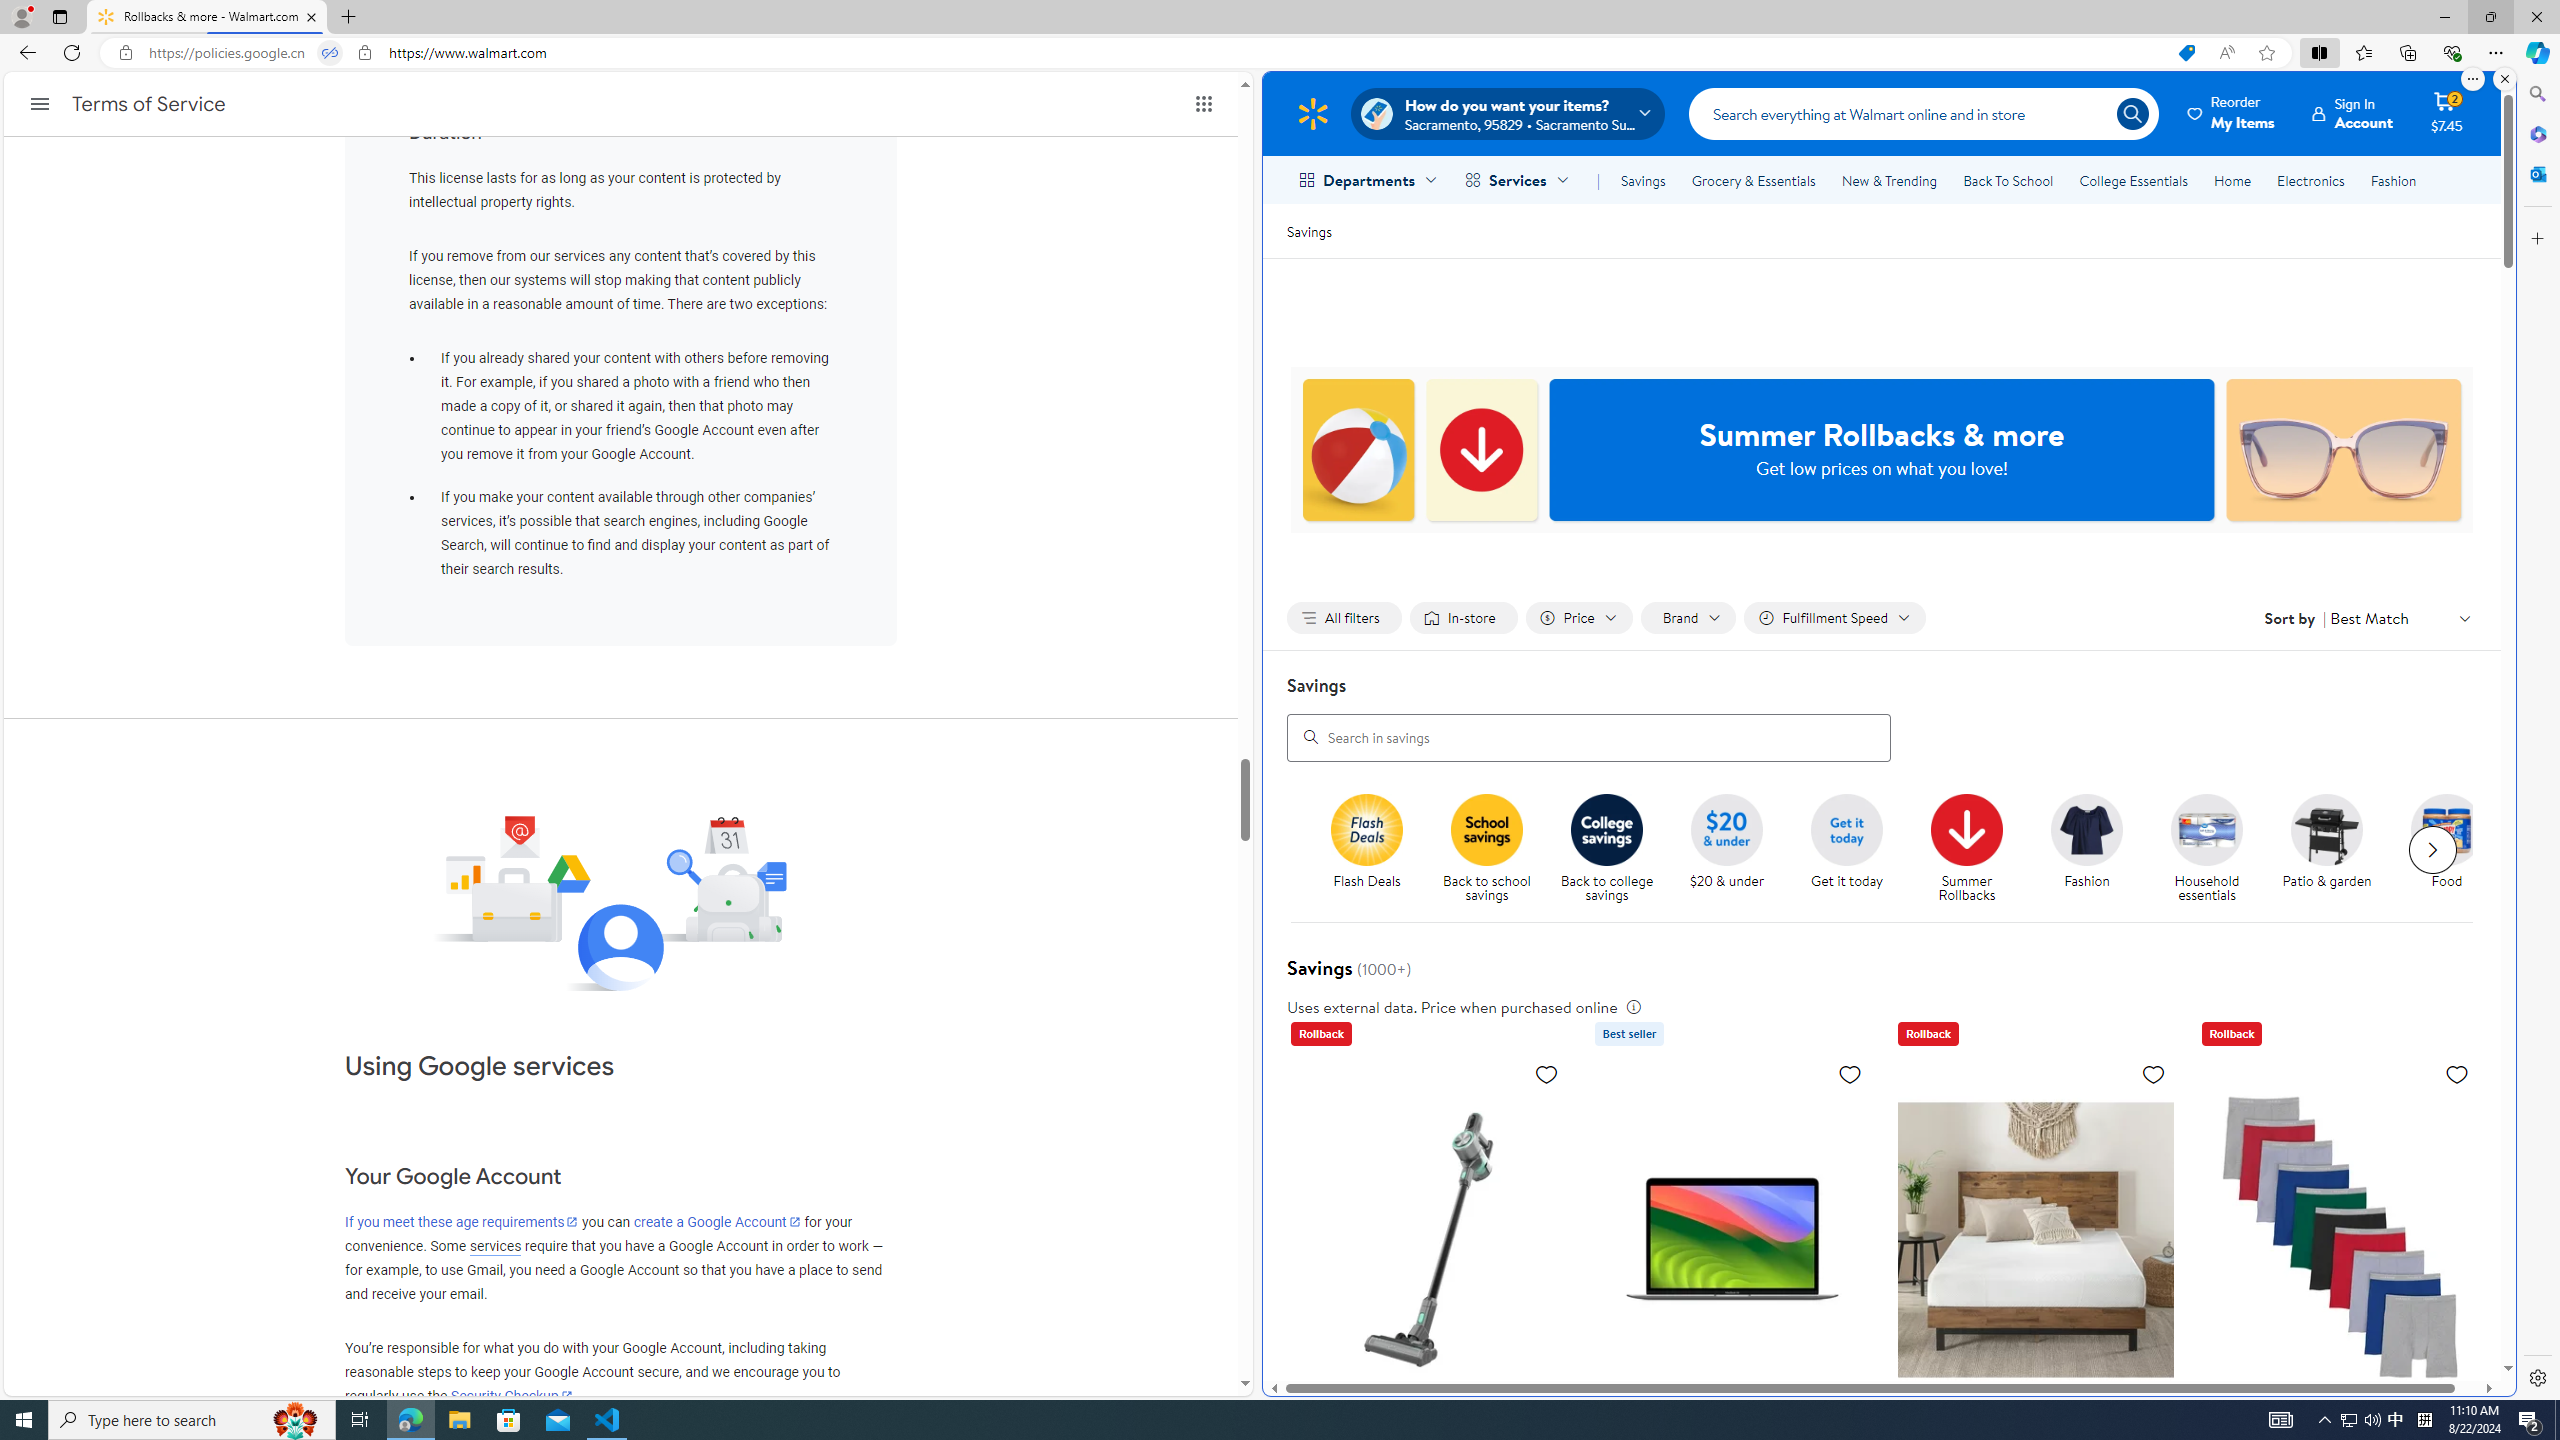 This screenshot has height=1440, width=2560. Describe the element at coordinates (2086, 829) in the screenshot. I see `Fashion` at that location.